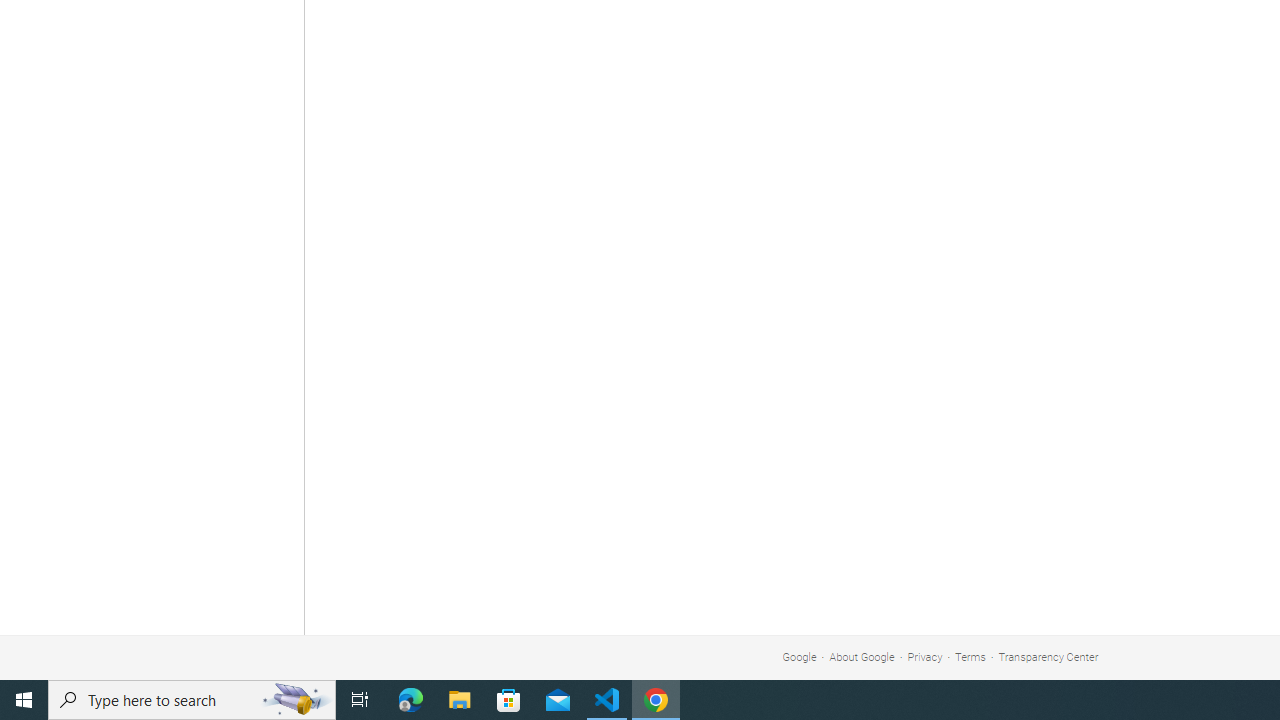 The width and height of the screenshot is (1280, 720). I want to click on About Google, so click(862, 656).